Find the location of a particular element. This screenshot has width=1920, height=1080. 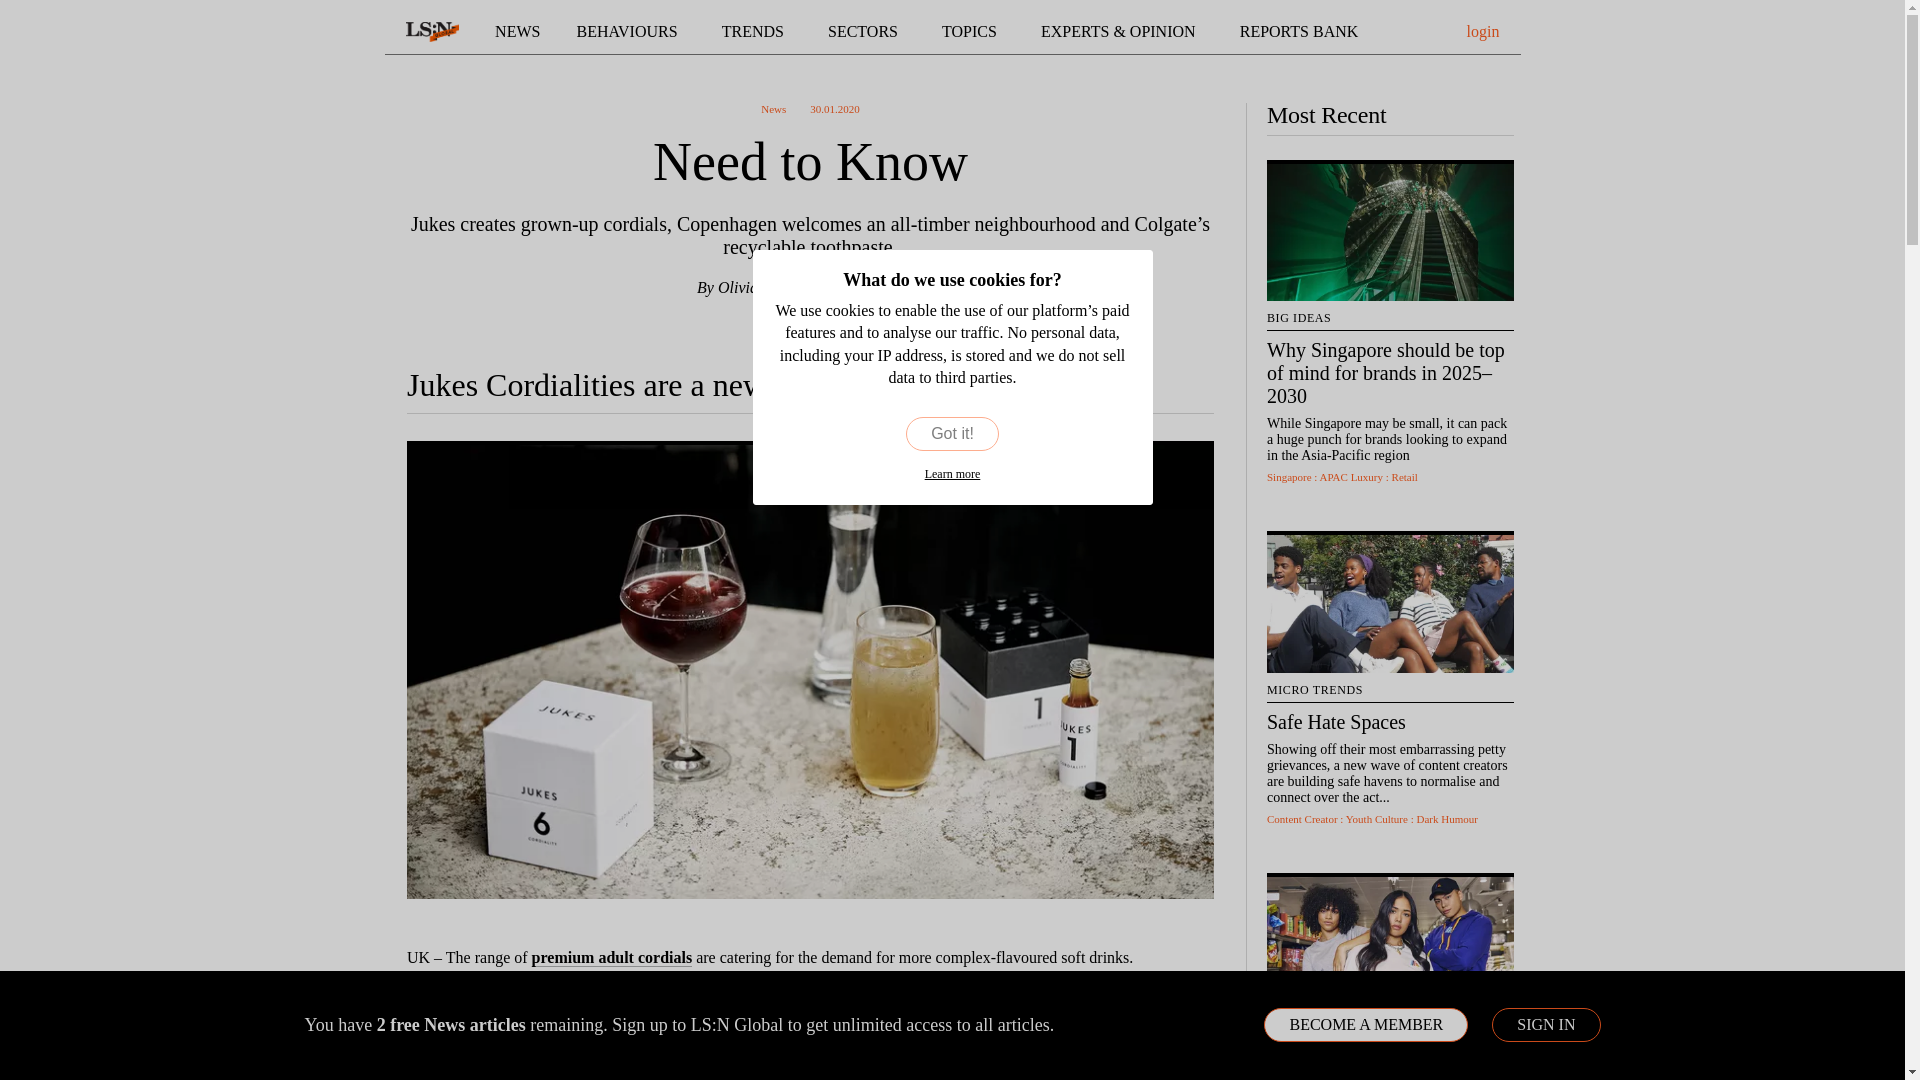

News is located at coordinates (517, 32).